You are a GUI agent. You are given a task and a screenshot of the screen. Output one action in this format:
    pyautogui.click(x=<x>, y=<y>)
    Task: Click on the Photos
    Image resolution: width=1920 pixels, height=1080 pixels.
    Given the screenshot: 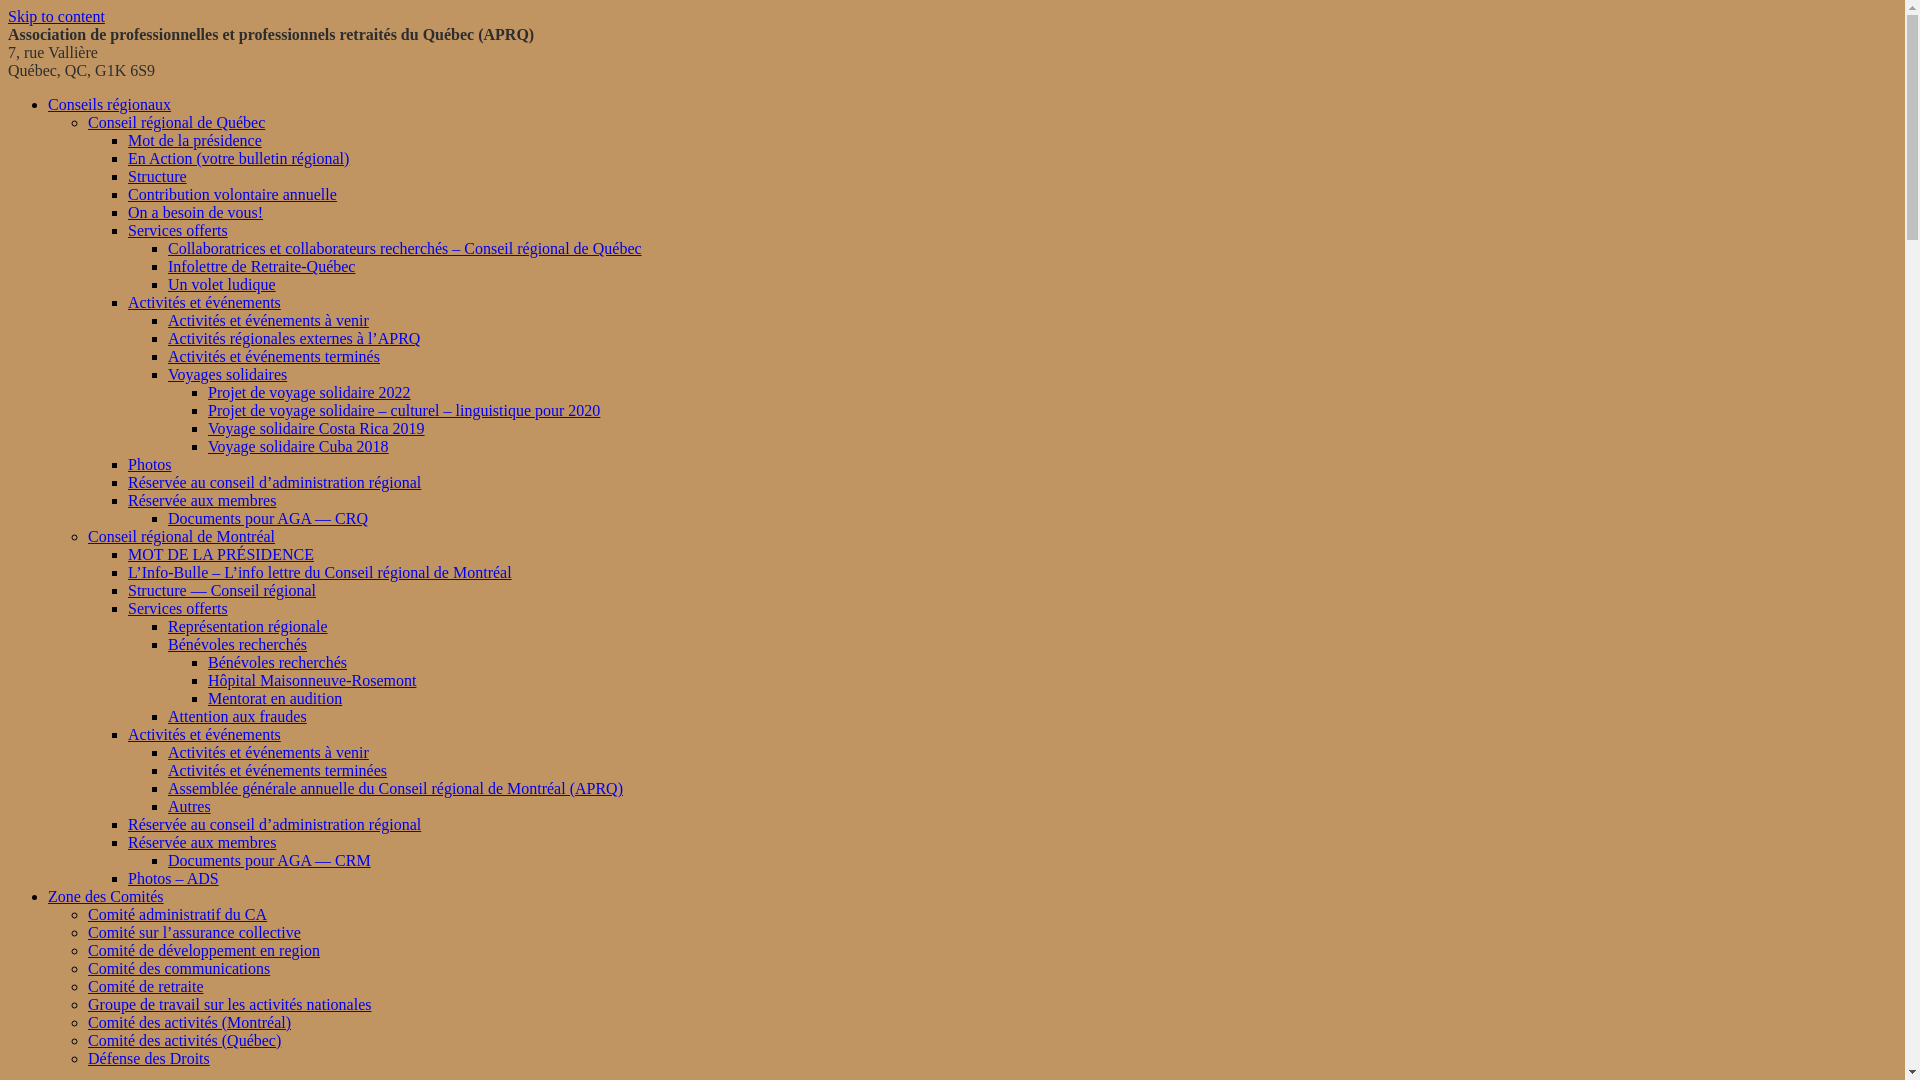 What is the action you would take?
    pyautogui.click(x=150, y=464)
    